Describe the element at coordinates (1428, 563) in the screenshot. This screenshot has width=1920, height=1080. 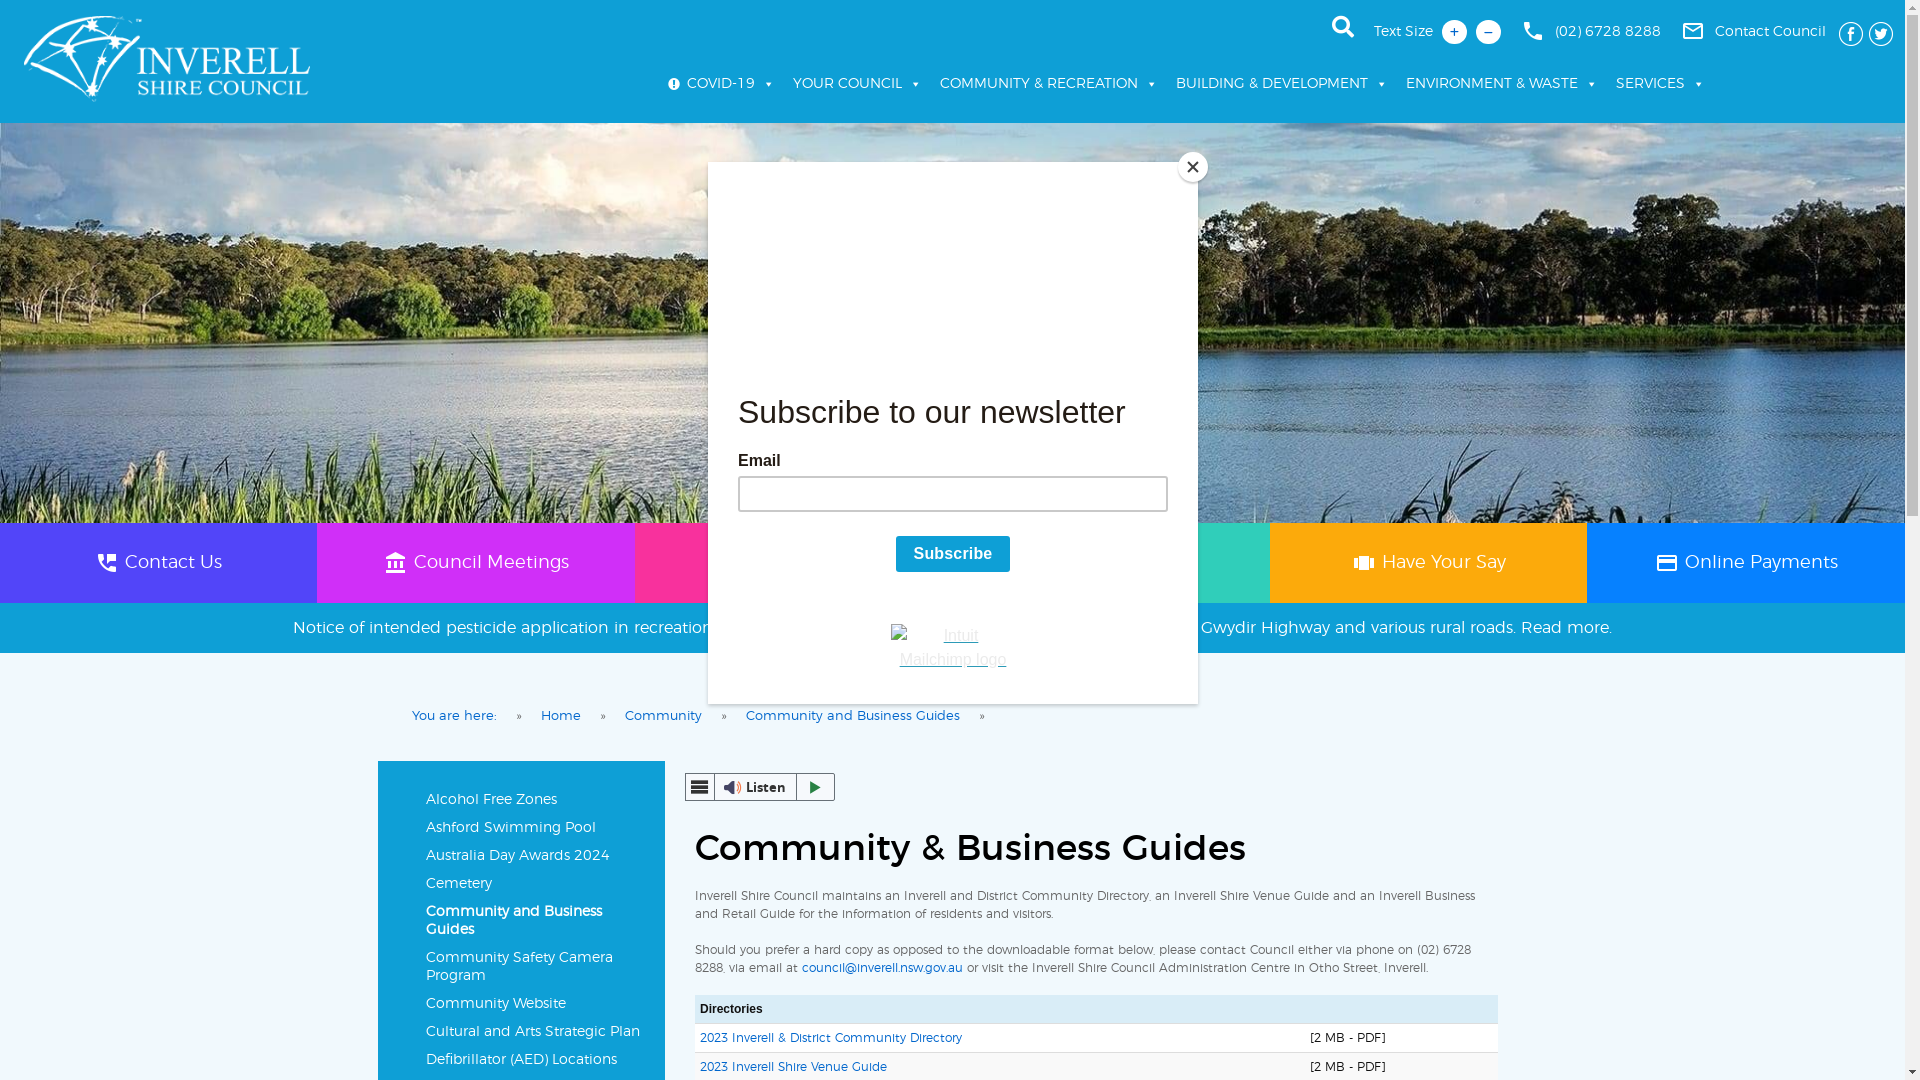
I see `view_carouselHave Your Say` at that location.